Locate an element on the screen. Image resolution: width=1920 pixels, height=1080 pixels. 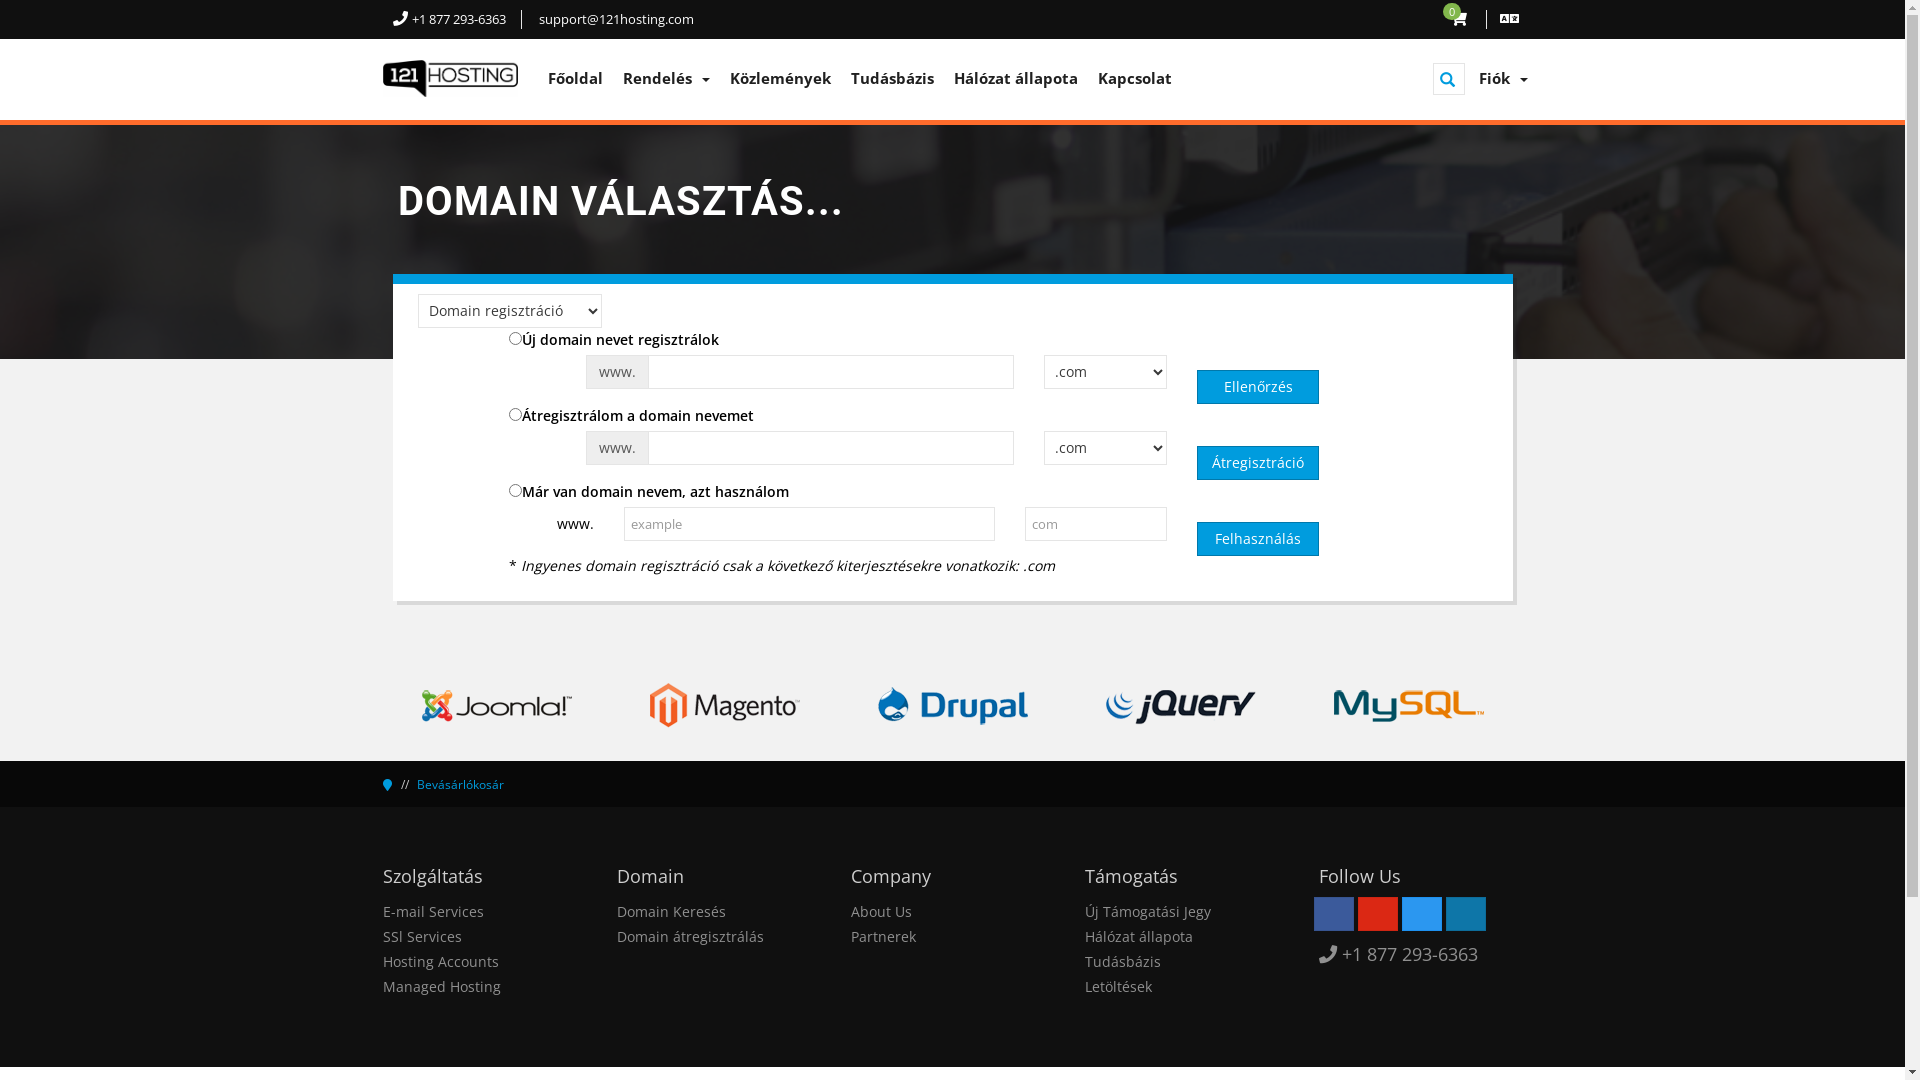
Kapcsolat is located at coordinates (1135, 78).